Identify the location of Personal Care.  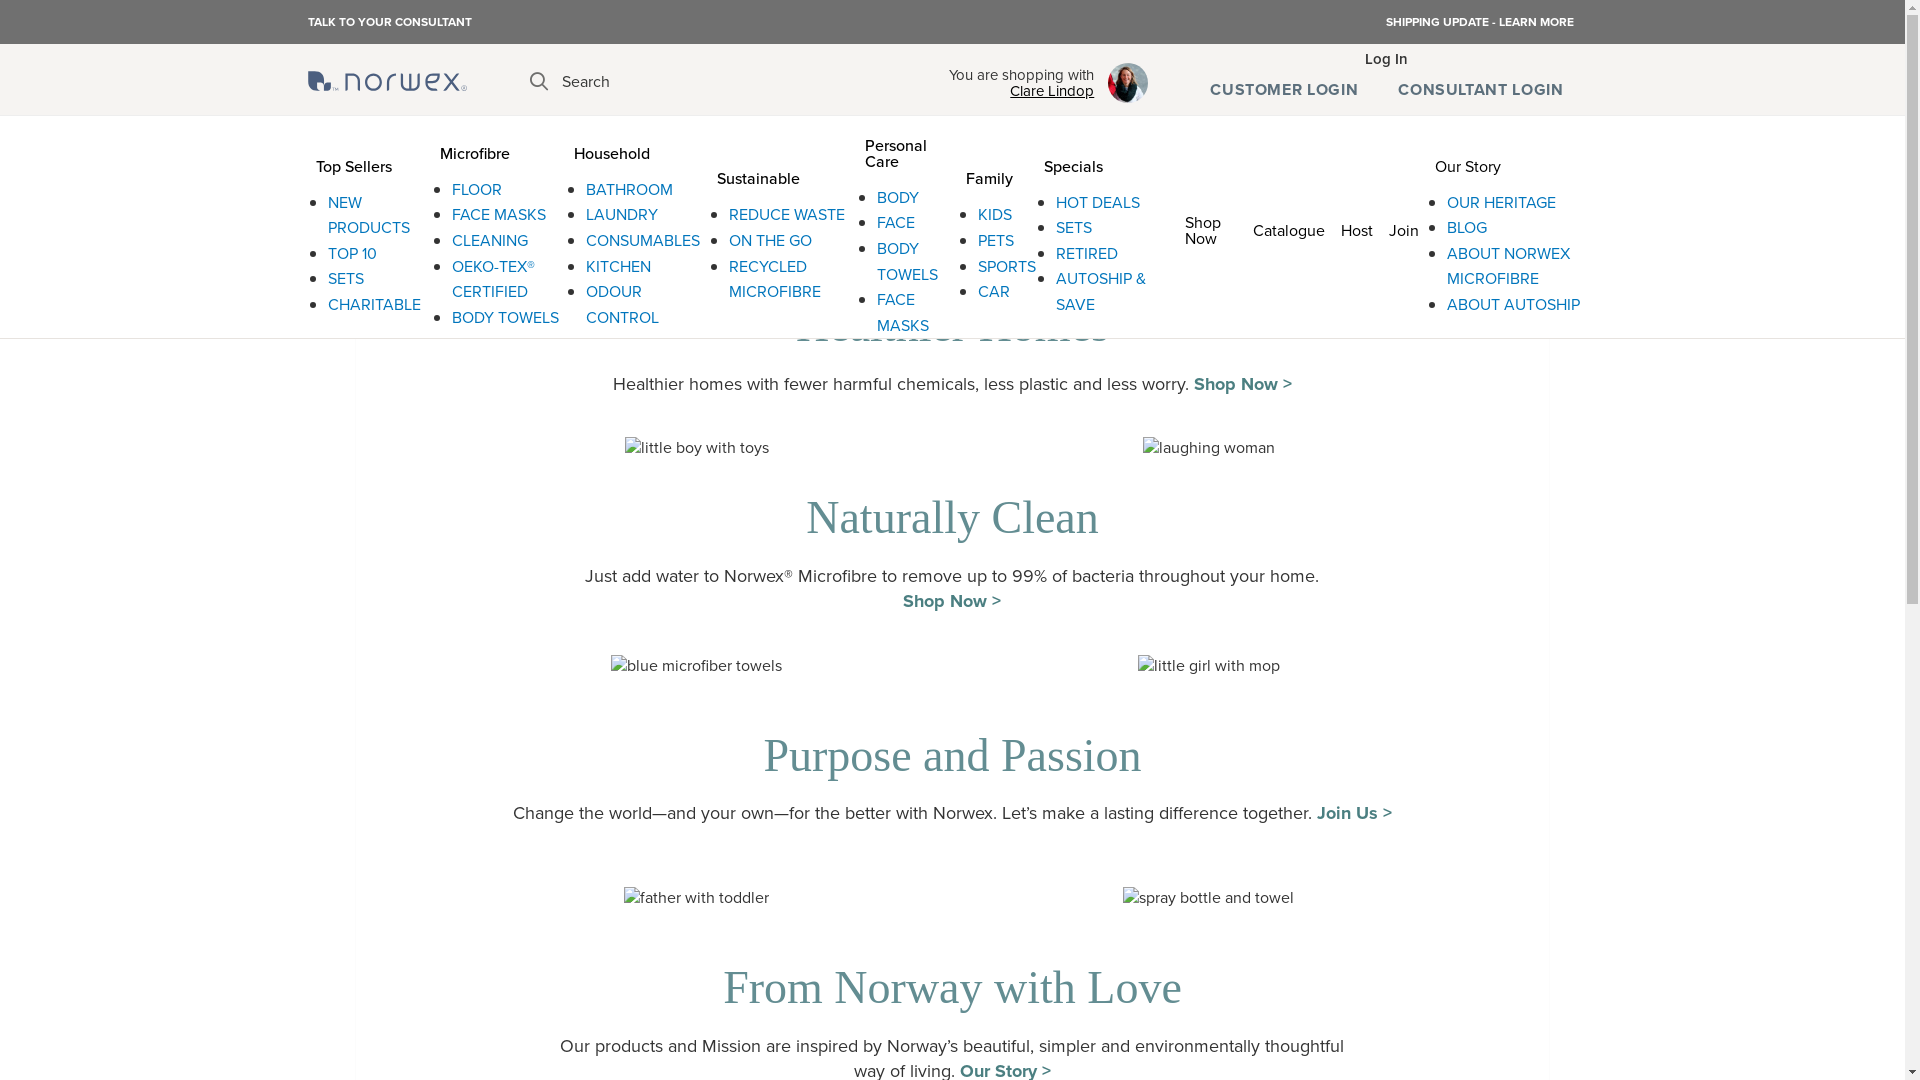
(908, 150).